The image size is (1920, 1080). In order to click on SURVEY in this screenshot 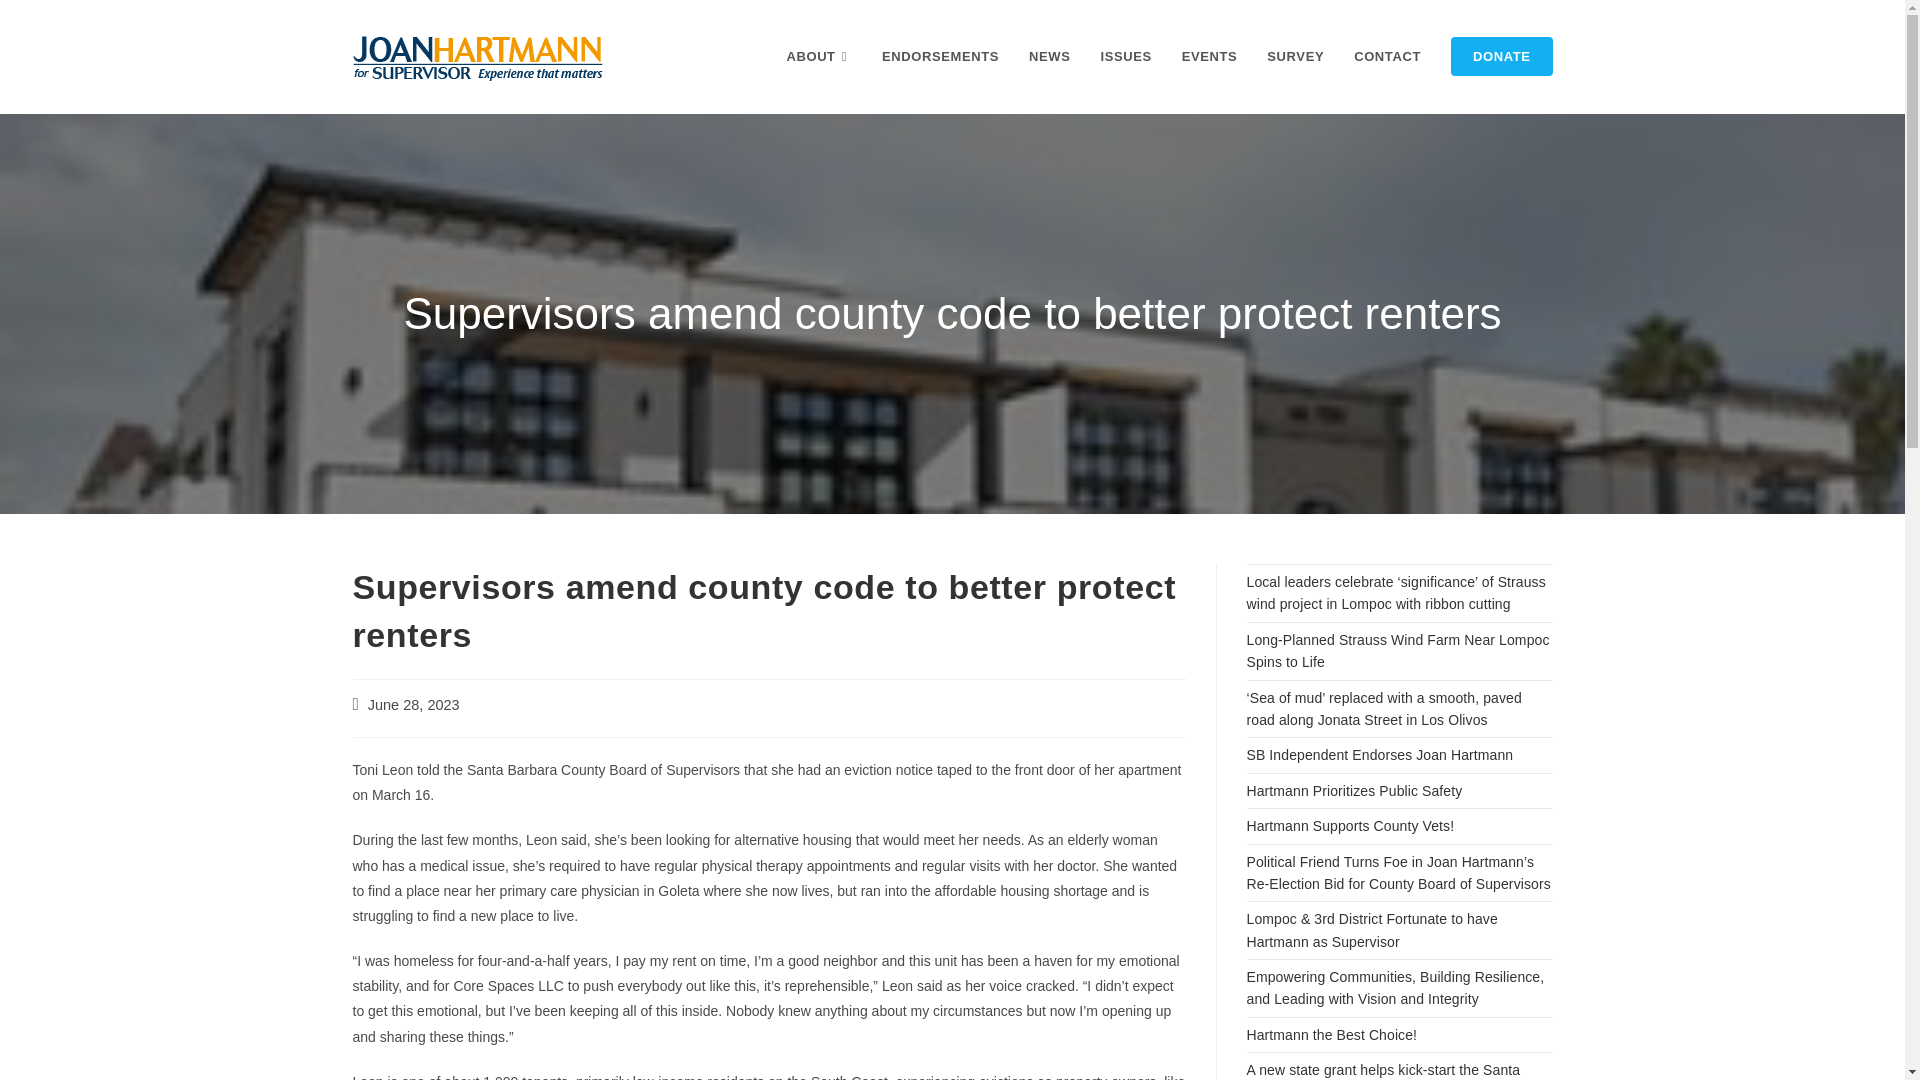, I will do `click(1294, 56)`.